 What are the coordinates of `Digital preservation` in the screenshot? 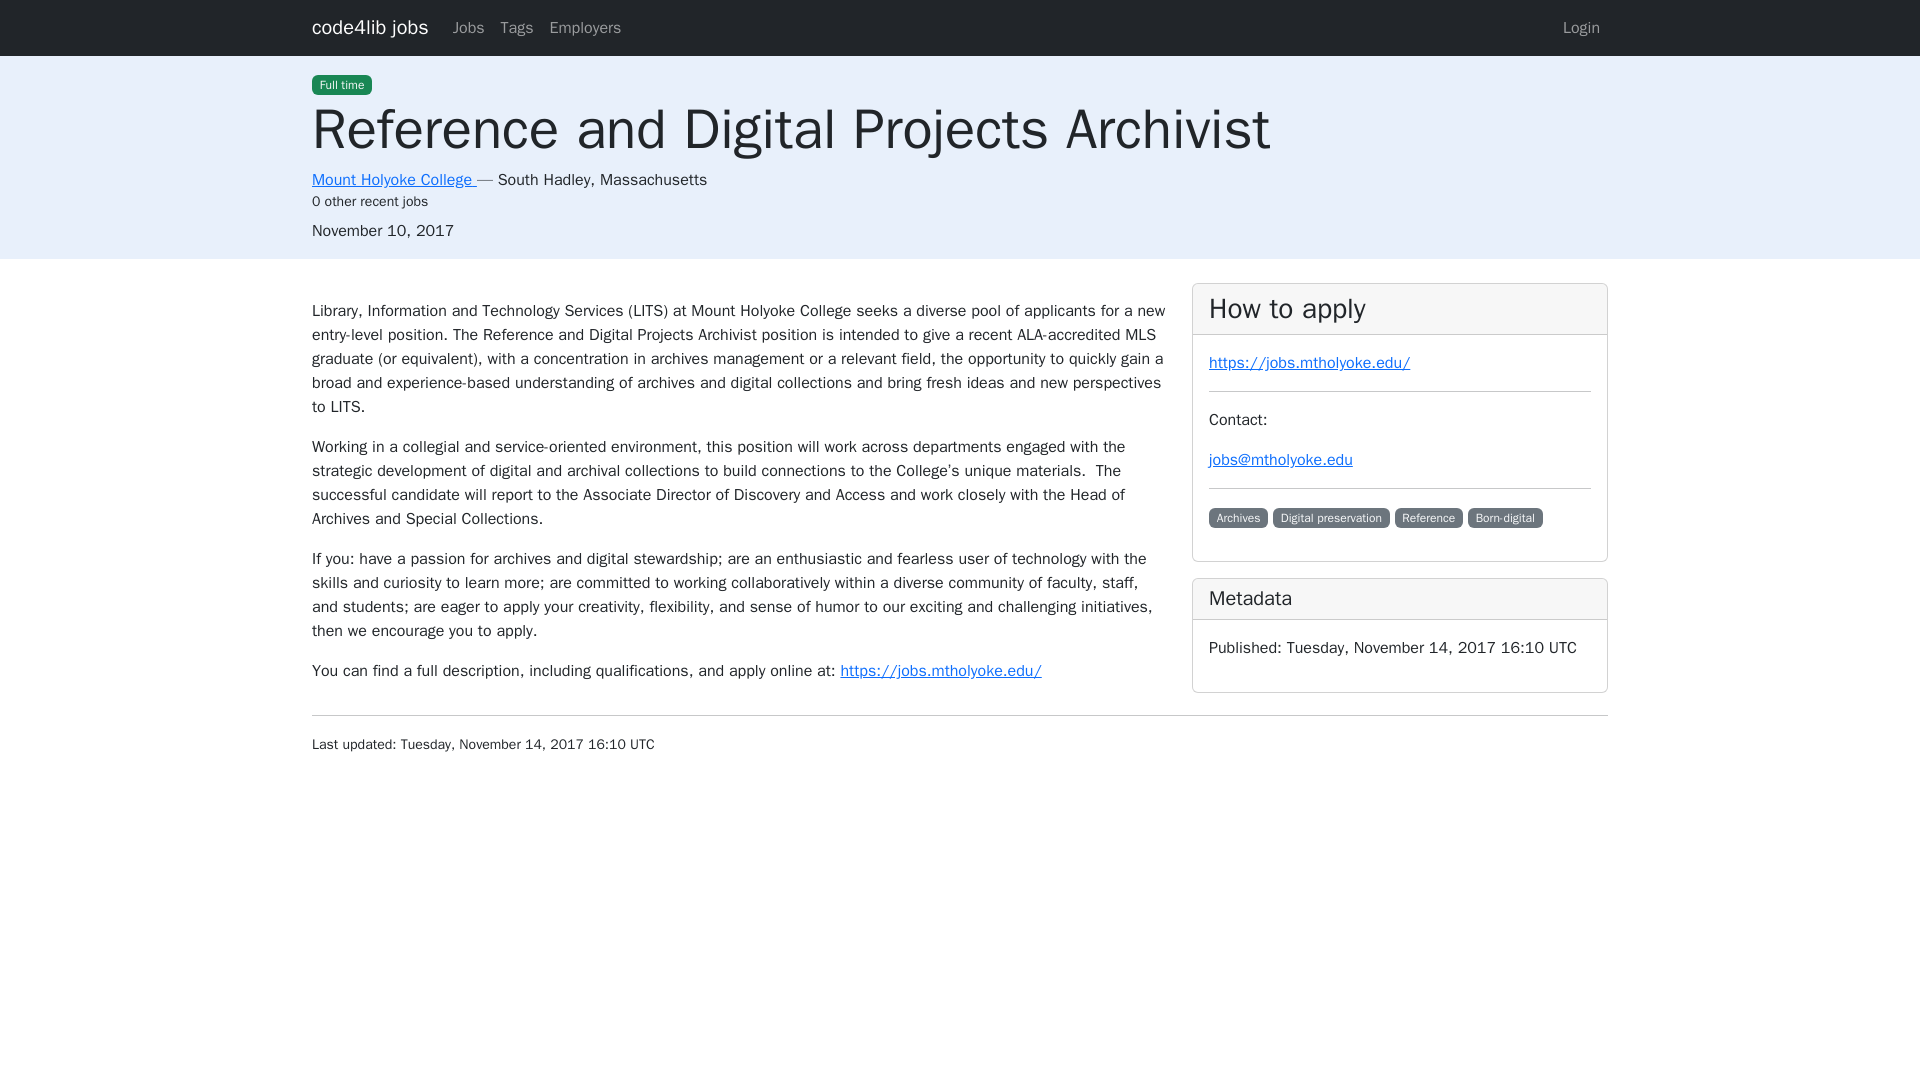 It's located at (1331, 518).